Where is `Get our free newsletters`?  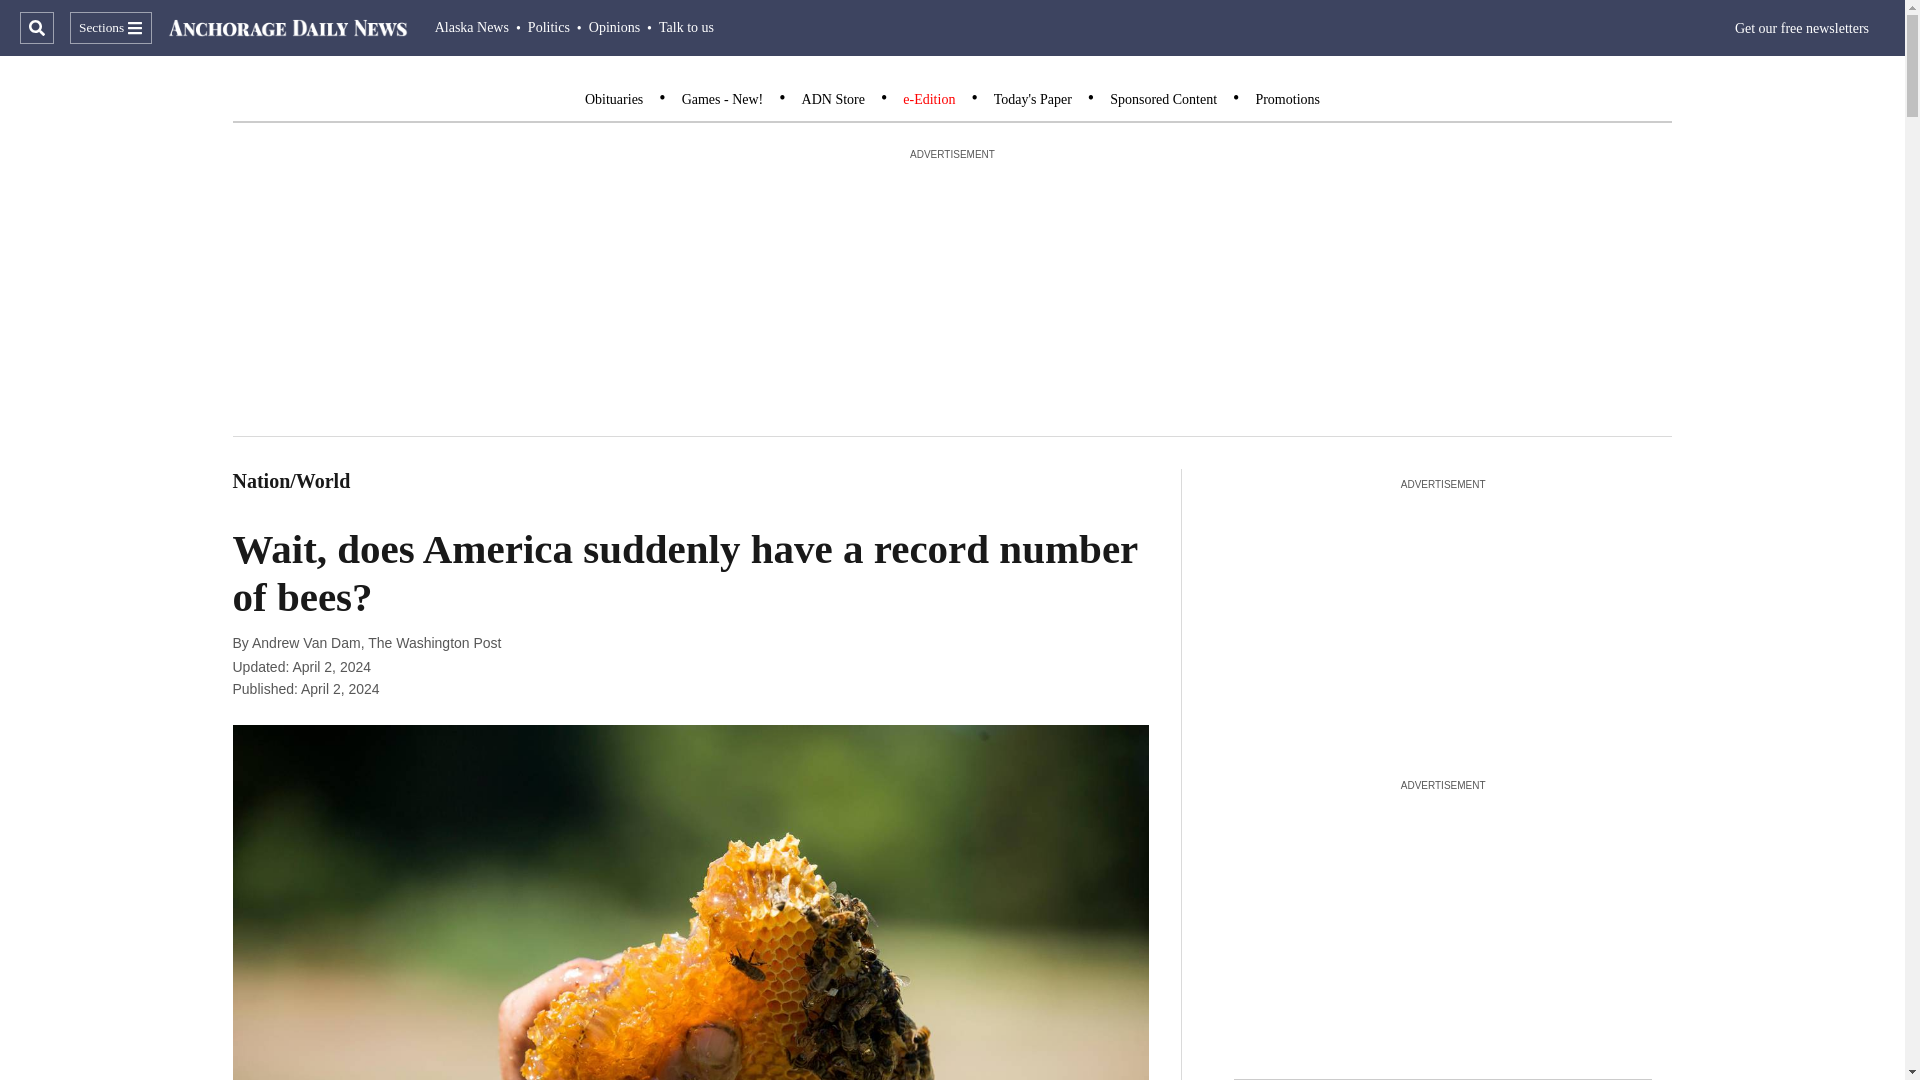
Get our free newsletters is located at coordinates (1802, 28).